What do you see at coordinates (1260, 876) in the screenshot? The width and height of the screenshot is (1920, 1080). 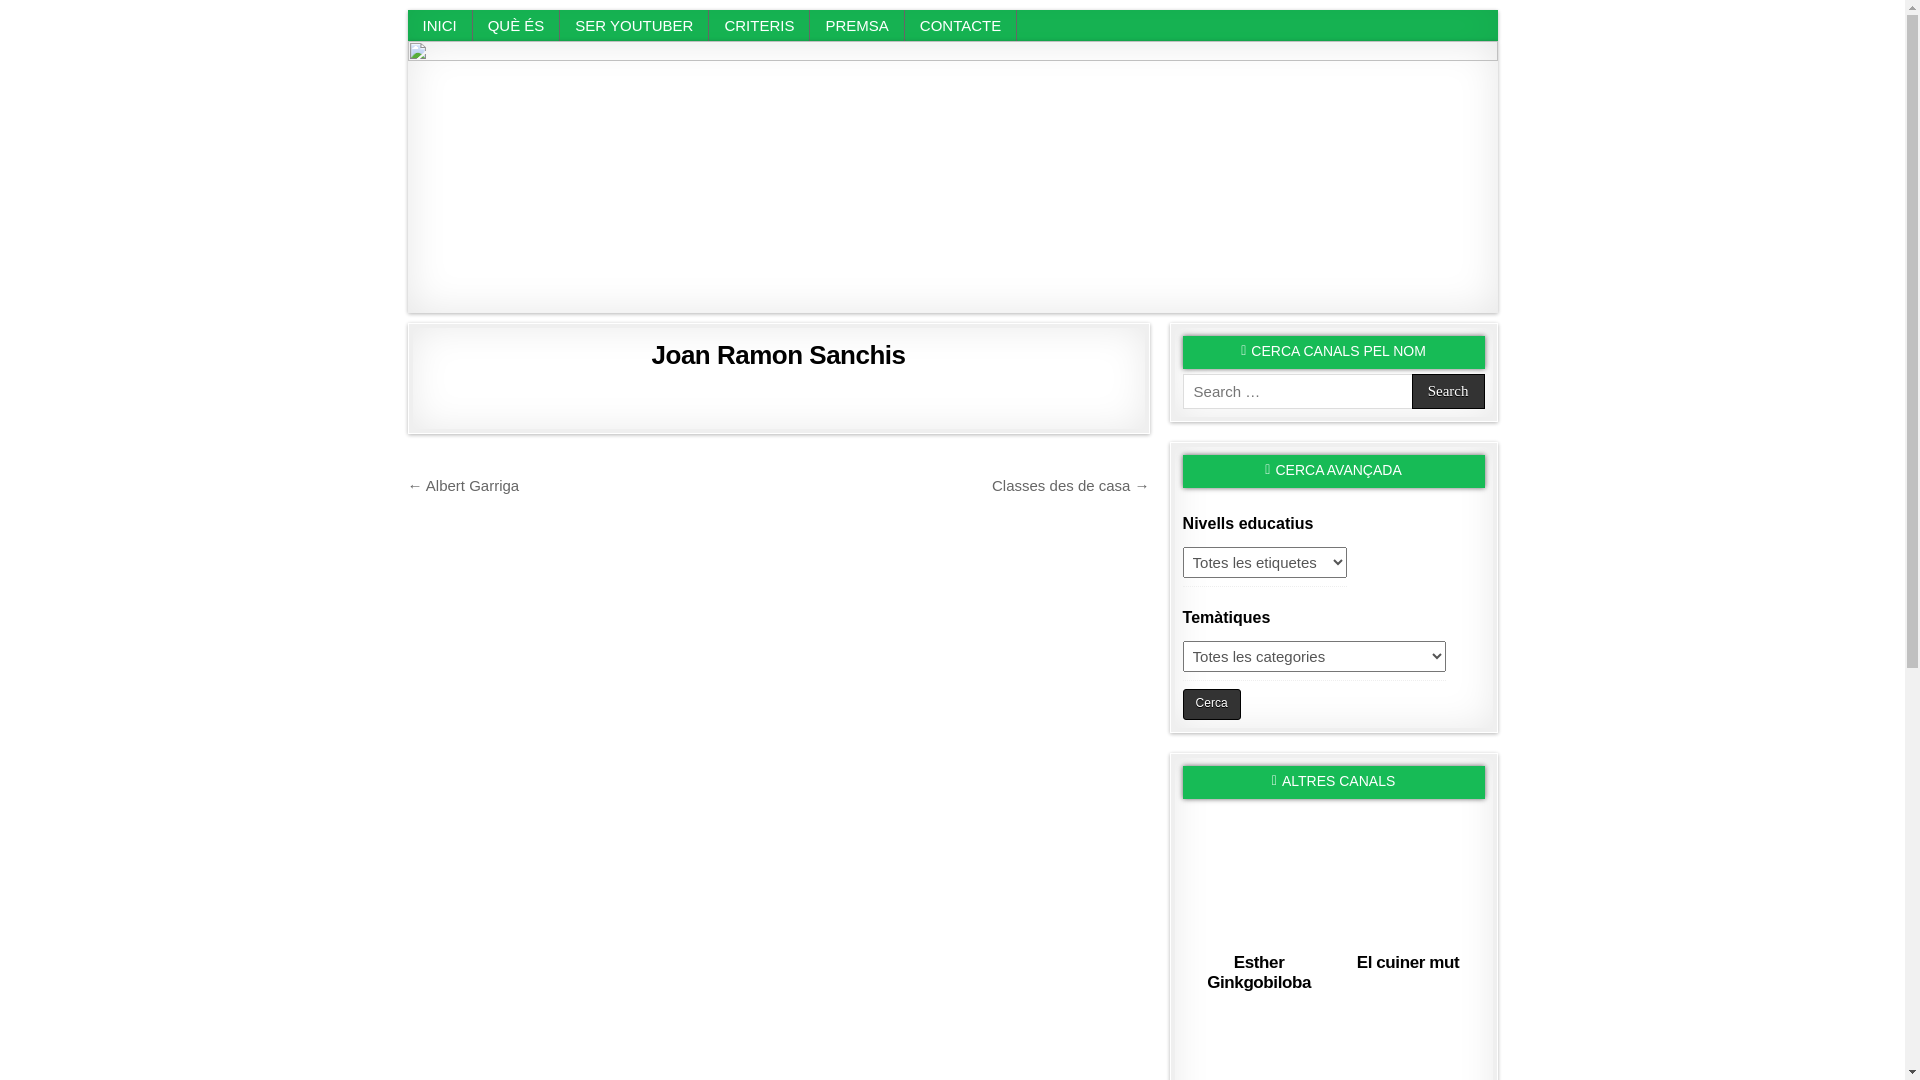 I see `Permanent Link to Esther Ginkgobiloba` at bounding box center [1260, 876].